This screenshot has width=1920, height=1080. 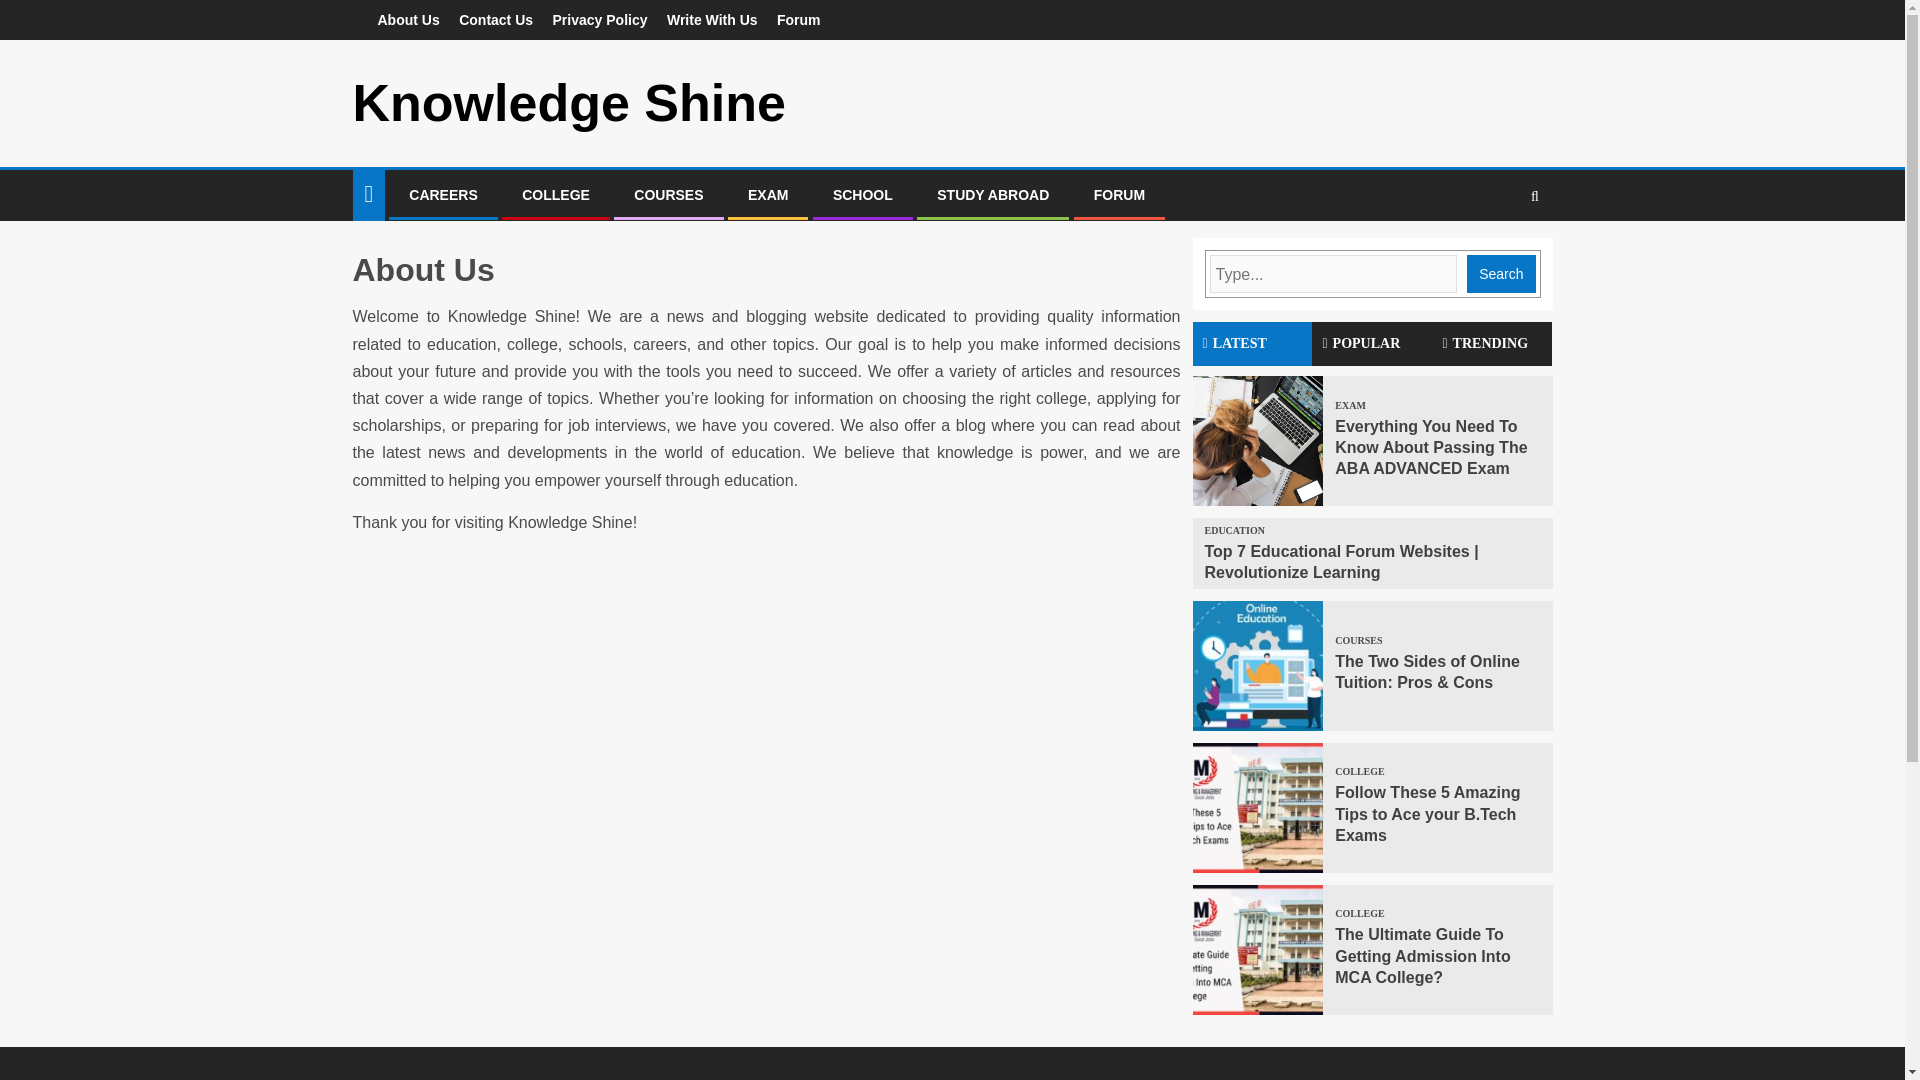 I want to click on STUDY ABROAD, so click(x=992, y=194).